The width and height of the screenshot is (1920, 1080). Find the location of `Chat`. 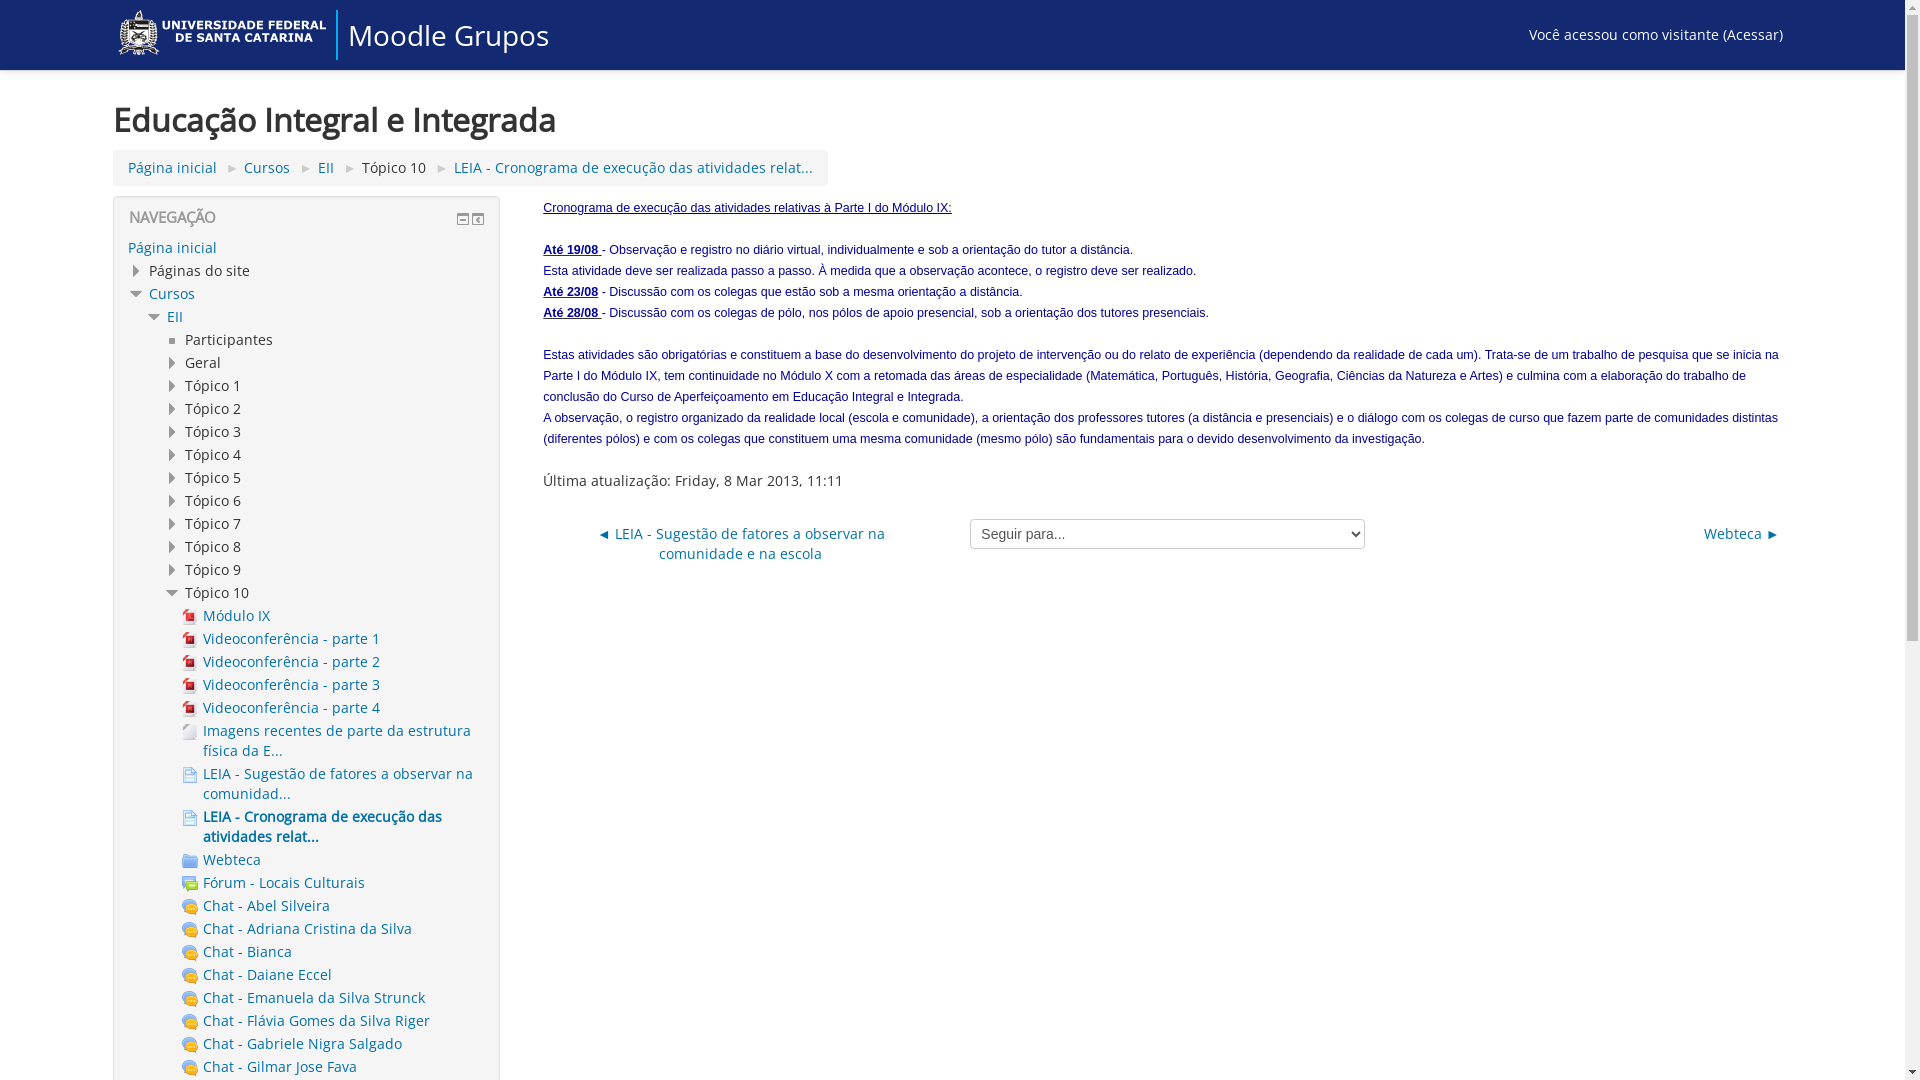

Chat is located at coordinates (190, 1045).